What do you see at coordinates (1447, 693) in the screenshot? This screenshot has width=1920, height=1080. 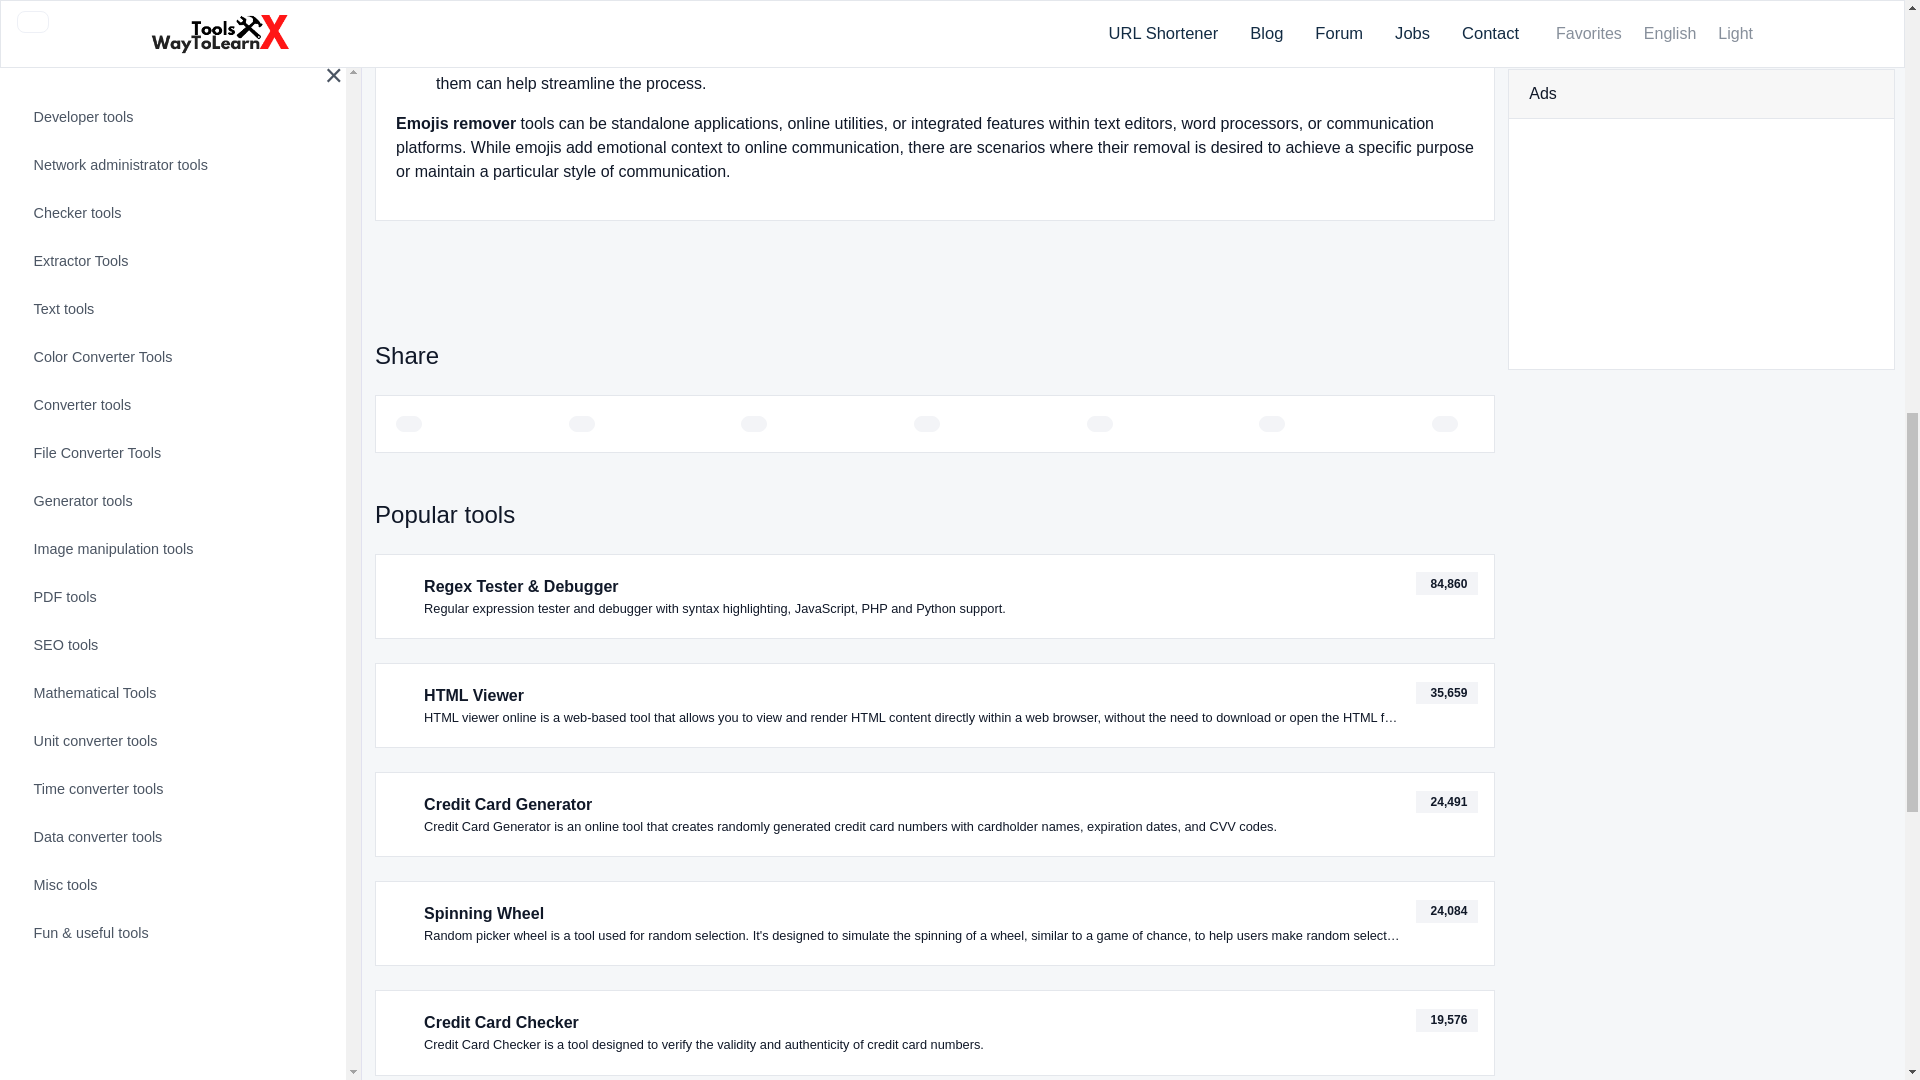 I see `Total views` at bounding box center [1447, 693].